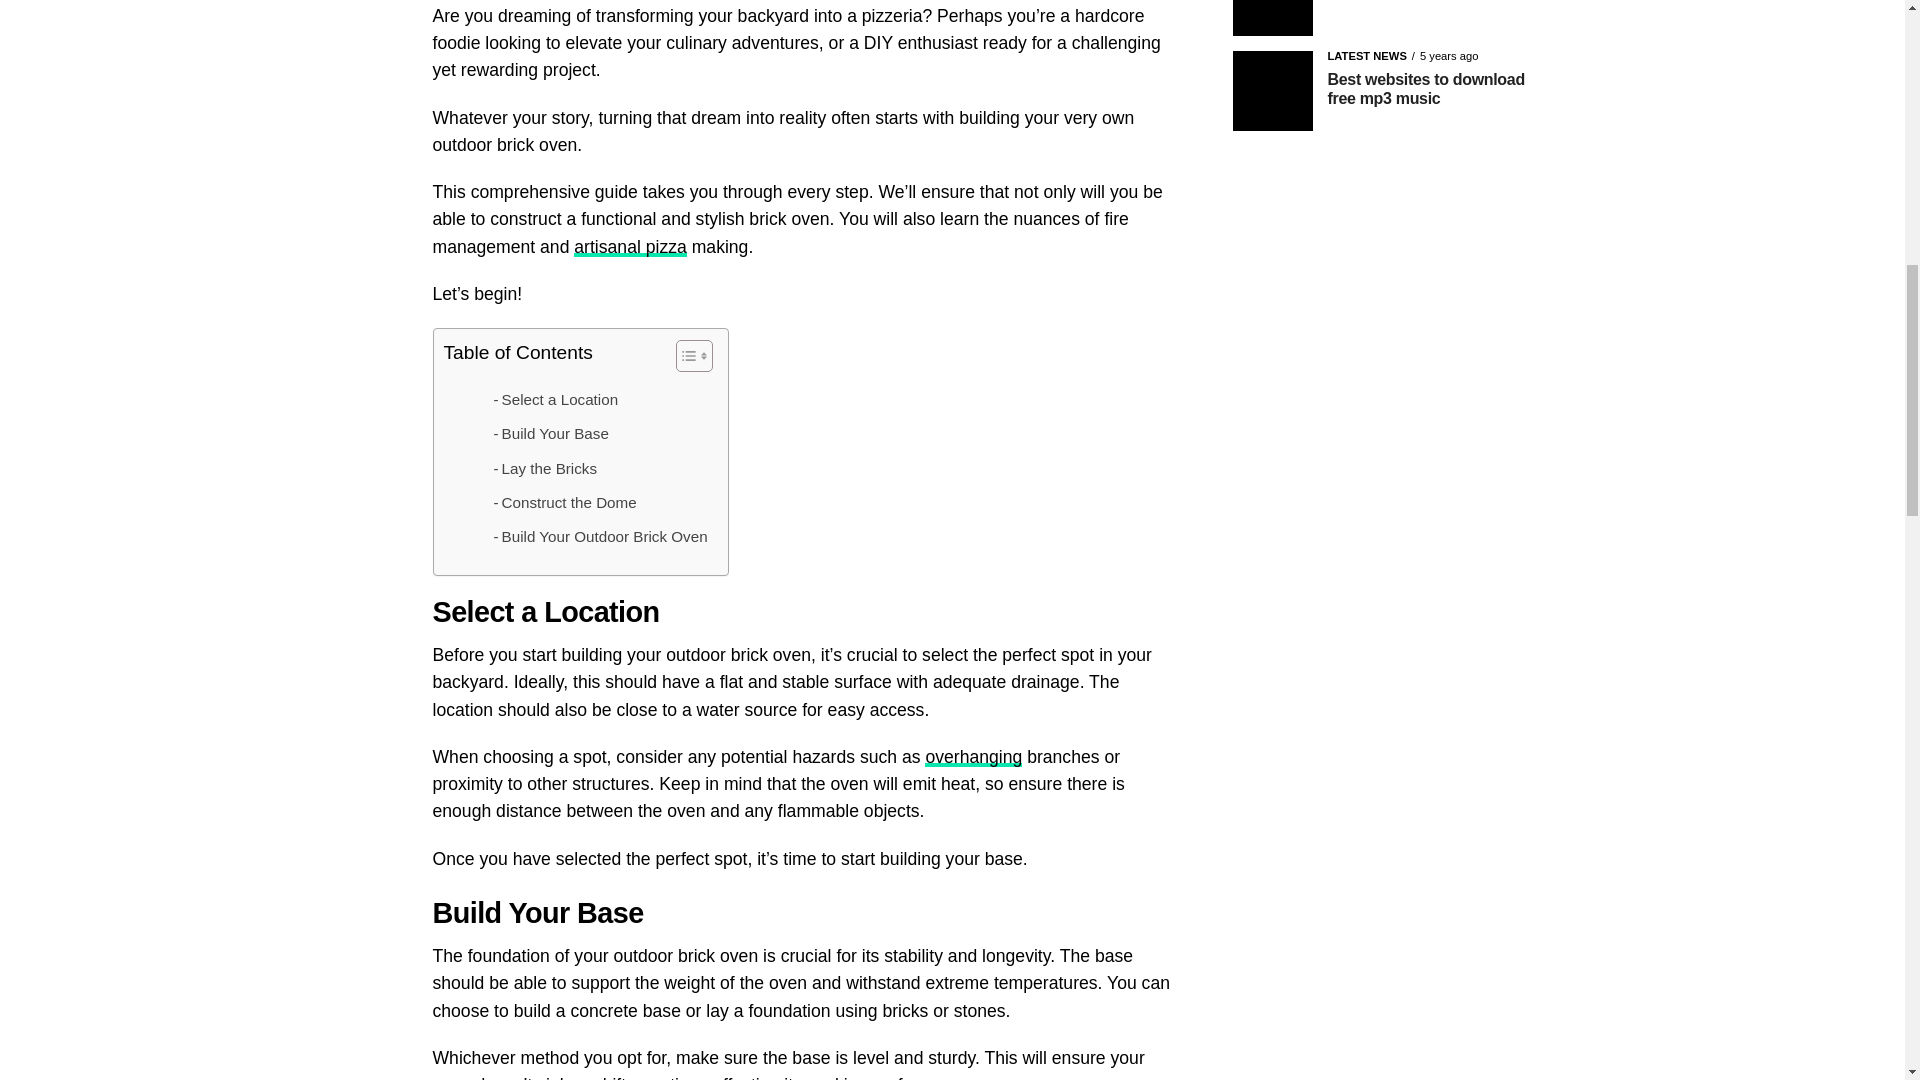 The image size is (1920, 1080). Describe the element at coordinates (630, 246) in the screenshot. I see `artisanal pizza` at that location.